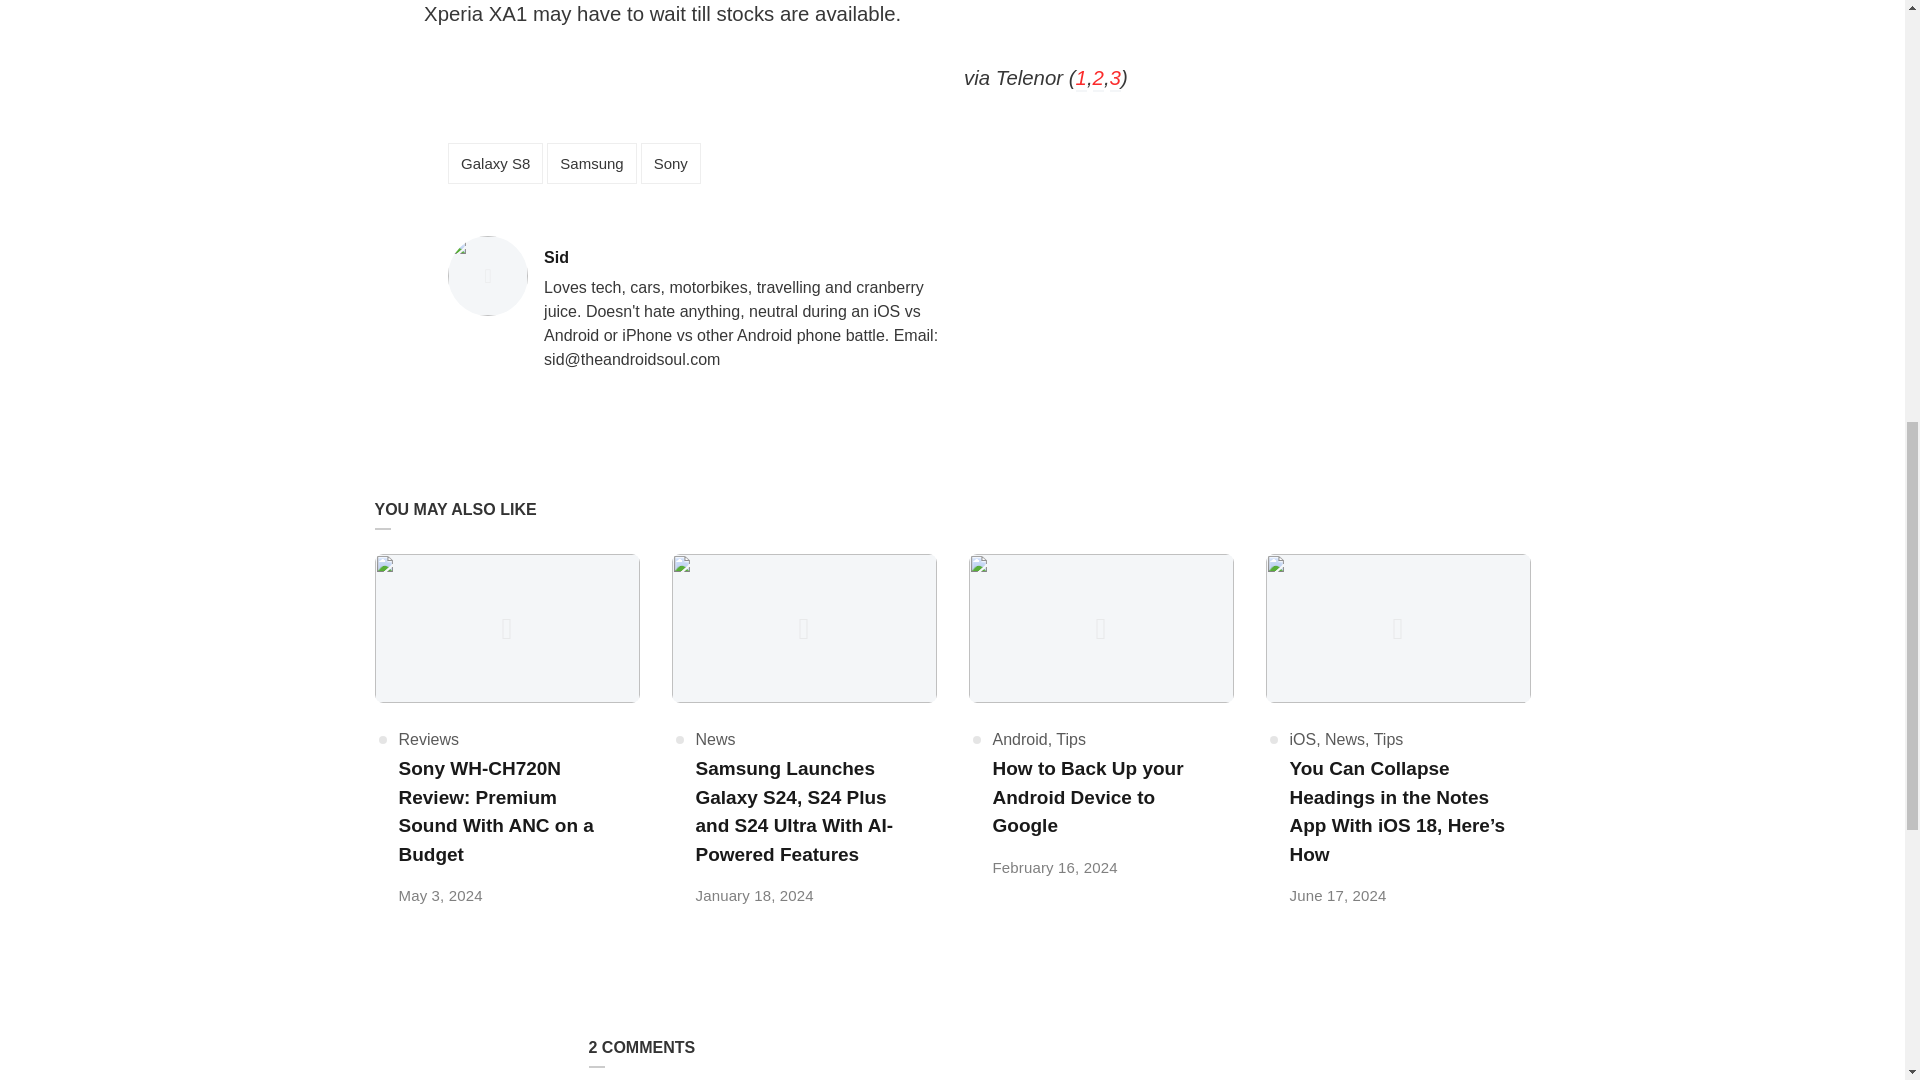 Image resolution: width=1920 pixels, height=1080 pixels. Describe the element at coordinates (495, 162) in the screenshot. I see `Galaxy S8` at that location.